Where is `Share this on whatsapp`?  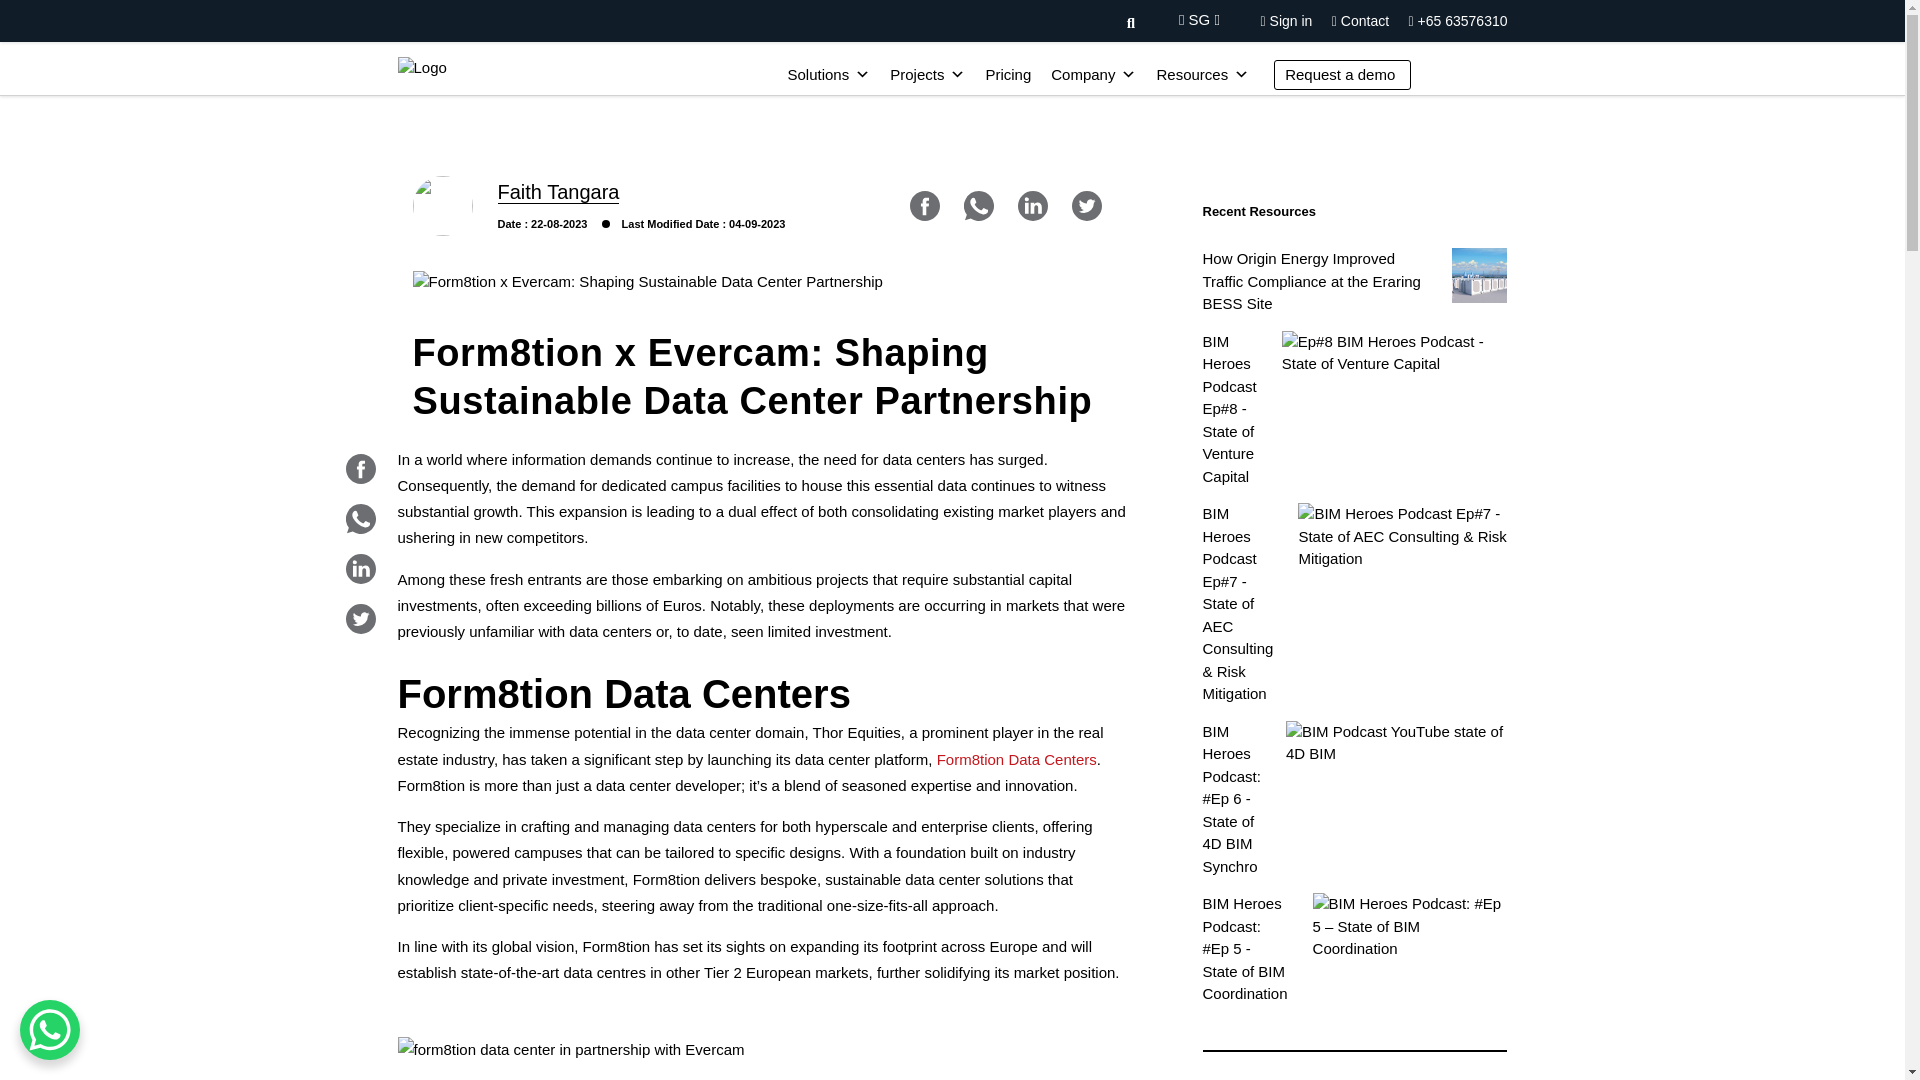
Share this on whatsapp is located at coordinates (978, 206).